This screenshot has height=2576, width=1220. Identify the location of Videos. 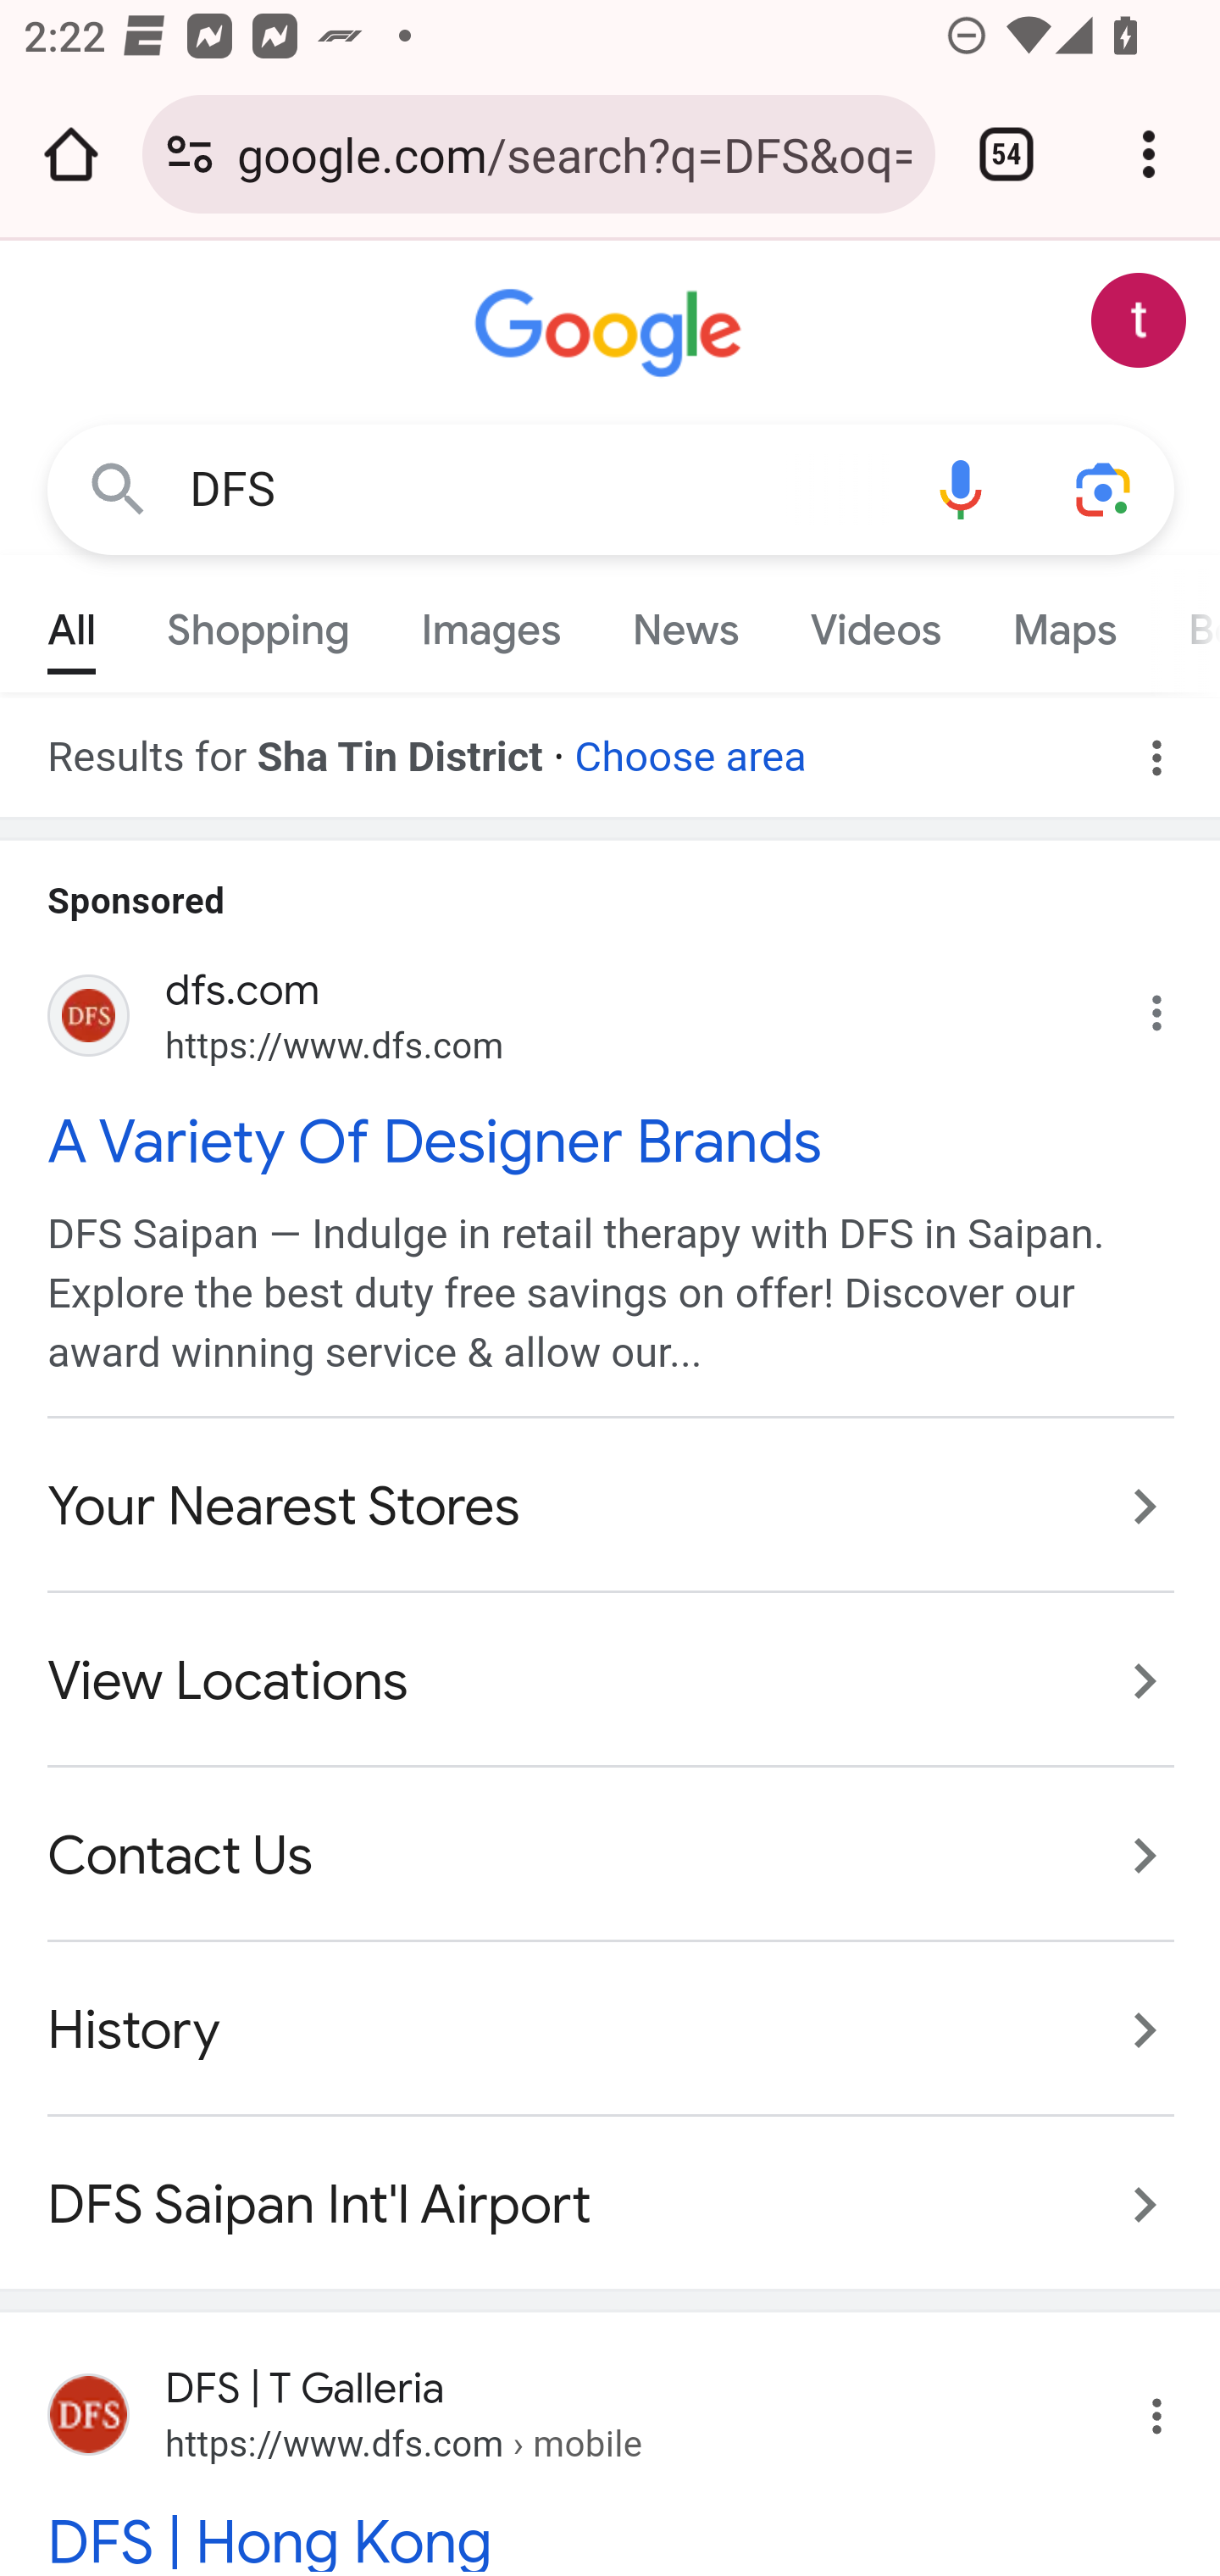
(875, 622).